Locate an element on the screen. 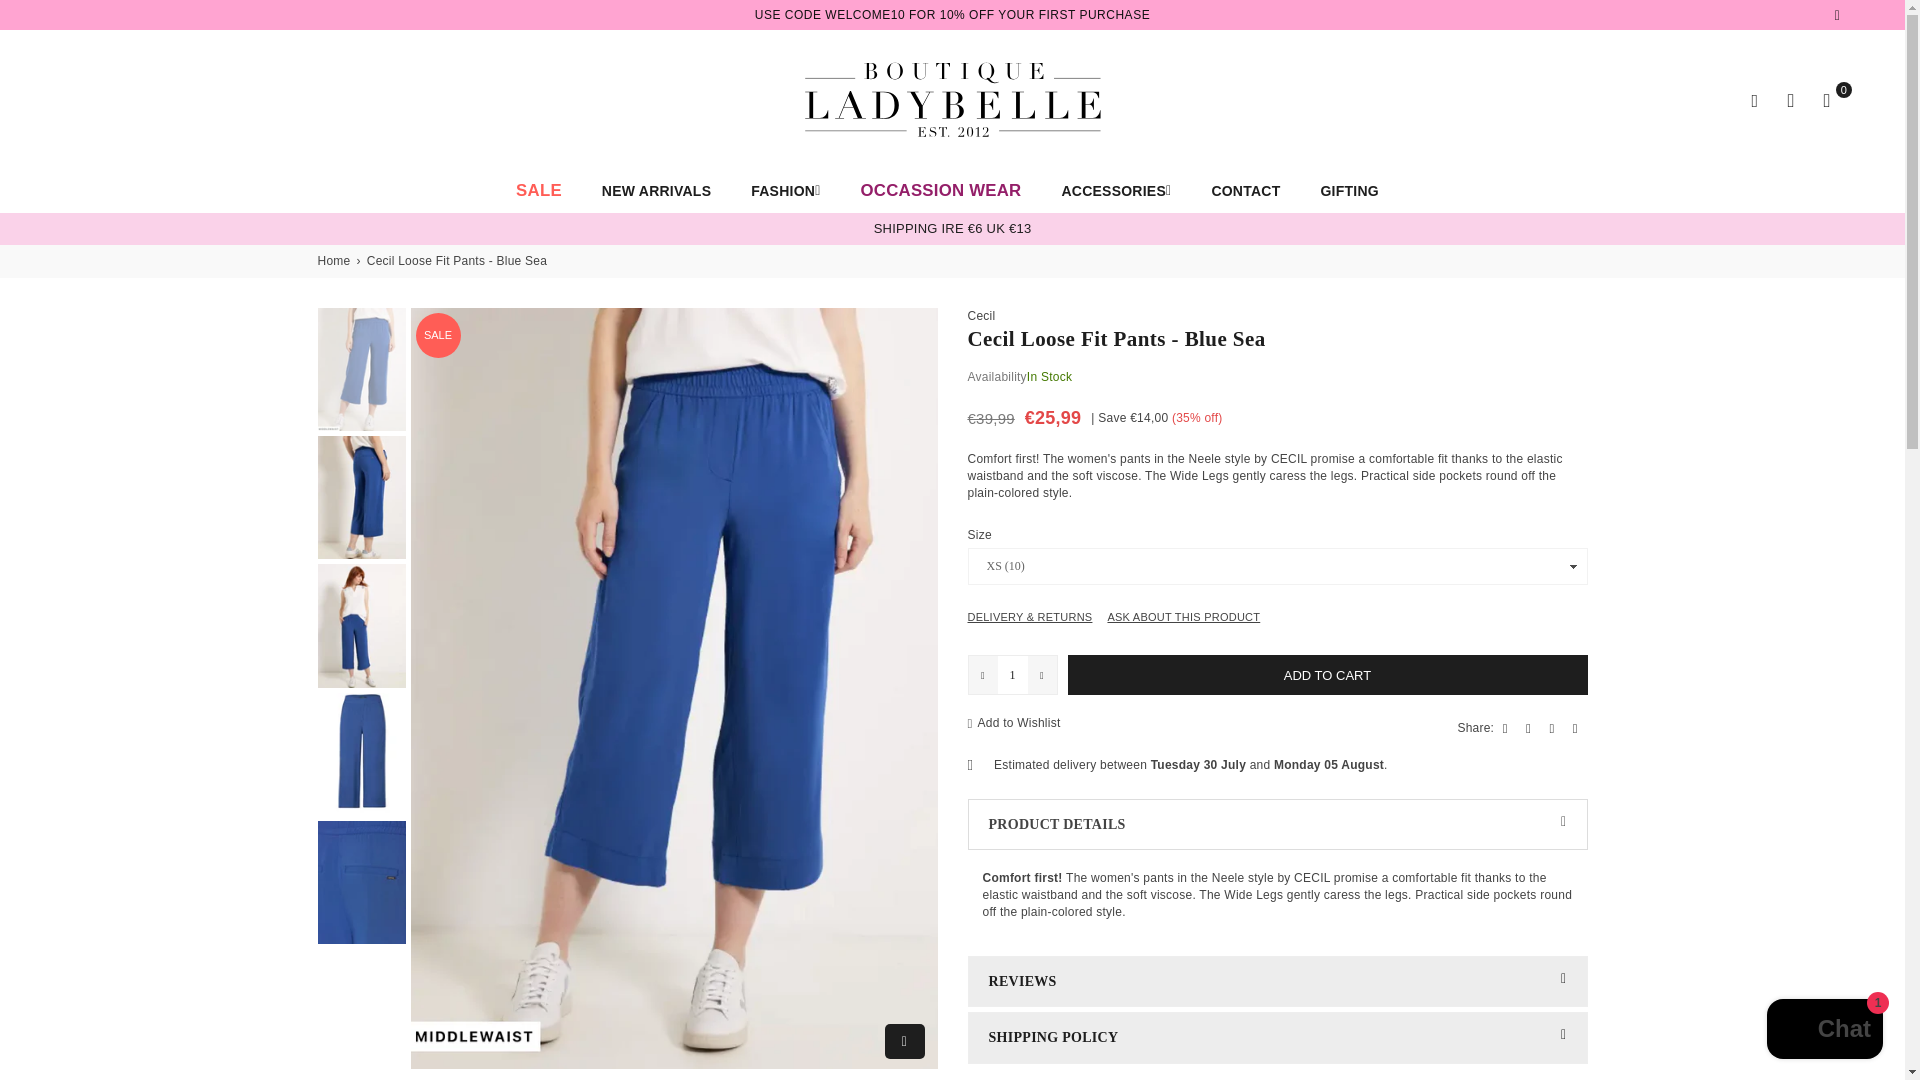  Cecil is located at coordinates (982, 315).